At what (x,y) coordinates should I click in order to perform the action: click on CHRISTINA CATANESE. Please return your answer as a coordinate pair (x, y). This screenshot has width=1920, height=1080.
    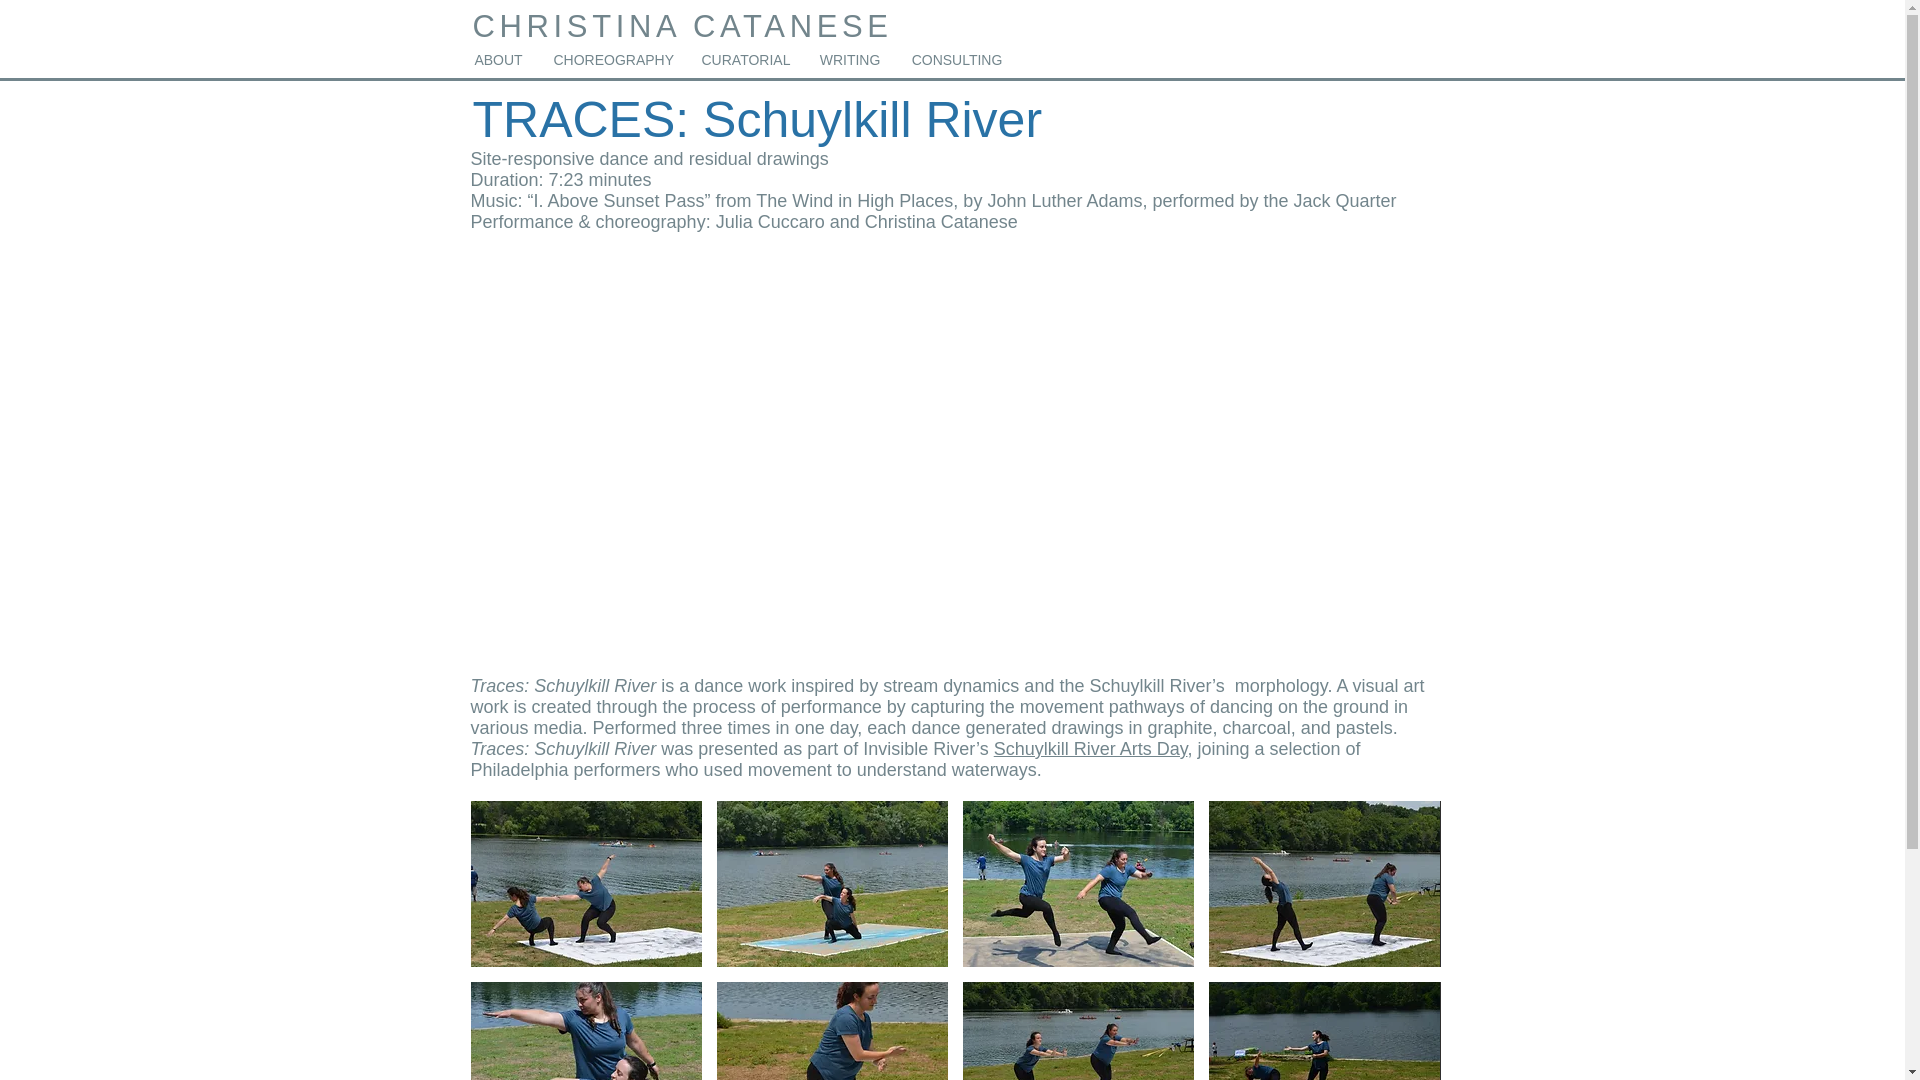
    Looking at the image, I should click on (682, 26).